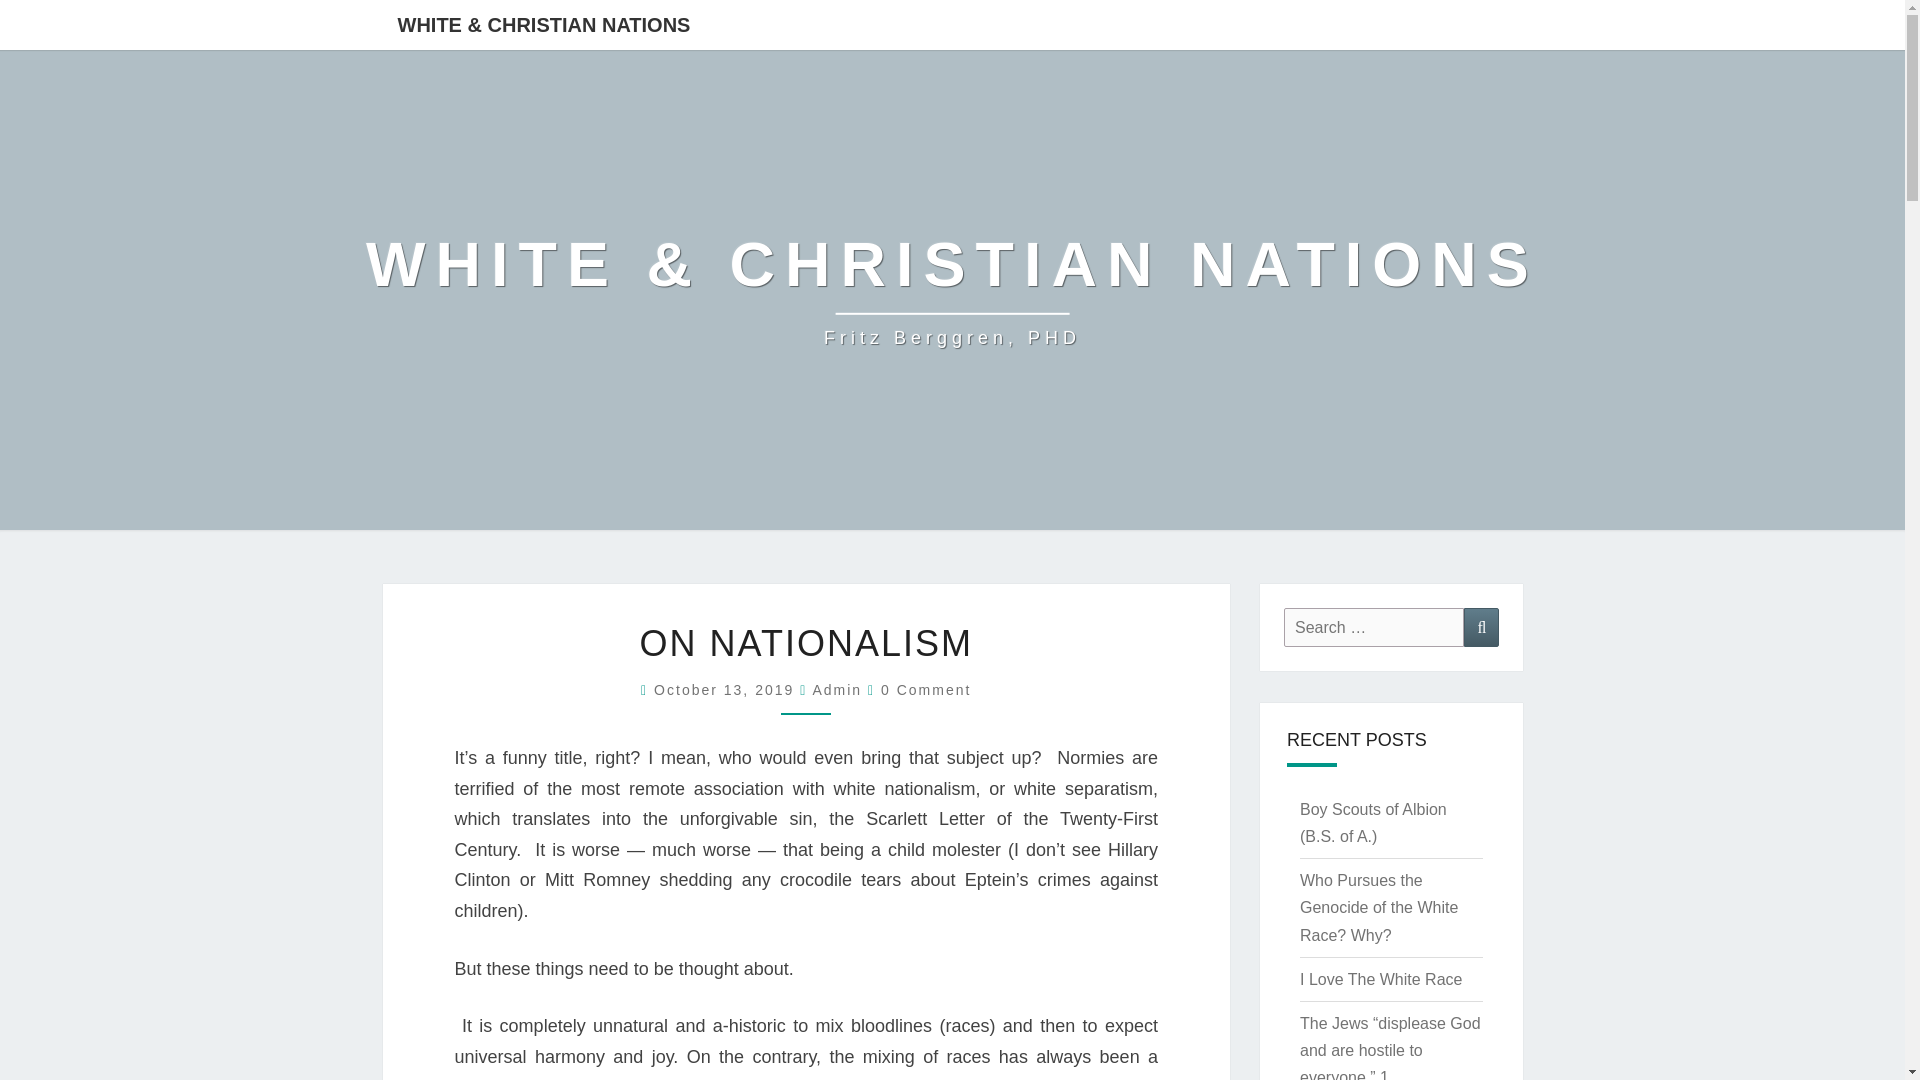 This screenshot has height=1080, width=1920. What do you see at coordinates (1378, 906) in the screenshot?
I see `Who Pursues the Genocide of the White Race? Why?` at bounding box center [1378, 906].